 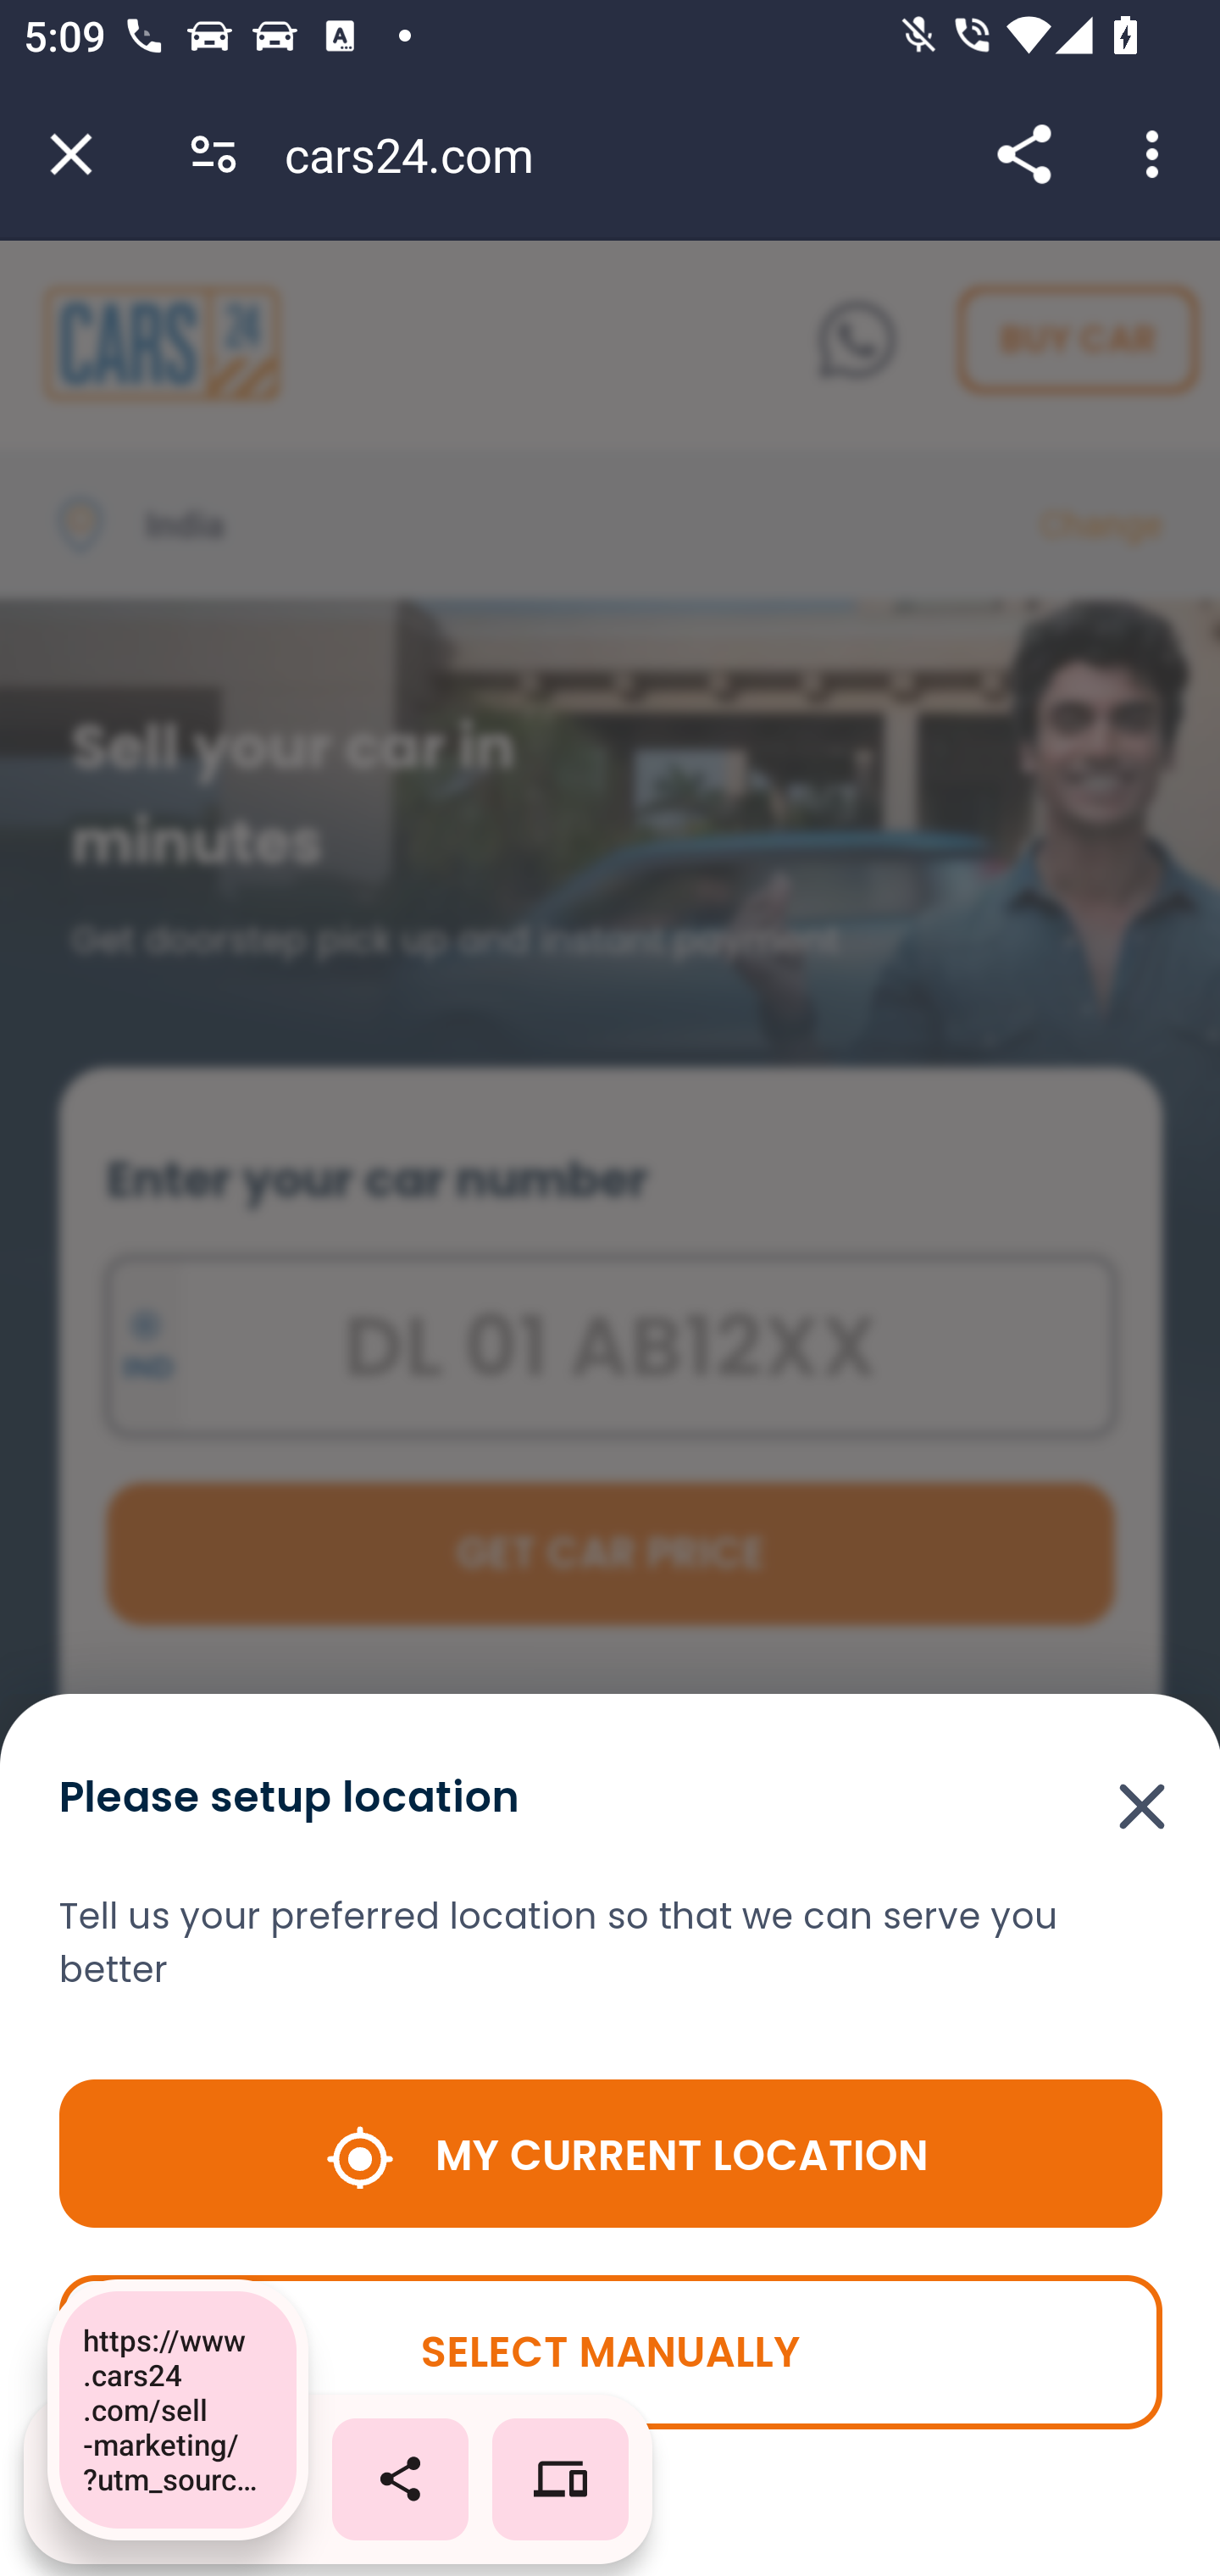 What do you see at coordinates (420, 154) in the screenshot?
I see `cars24.com` at bounding box center [420, 154].